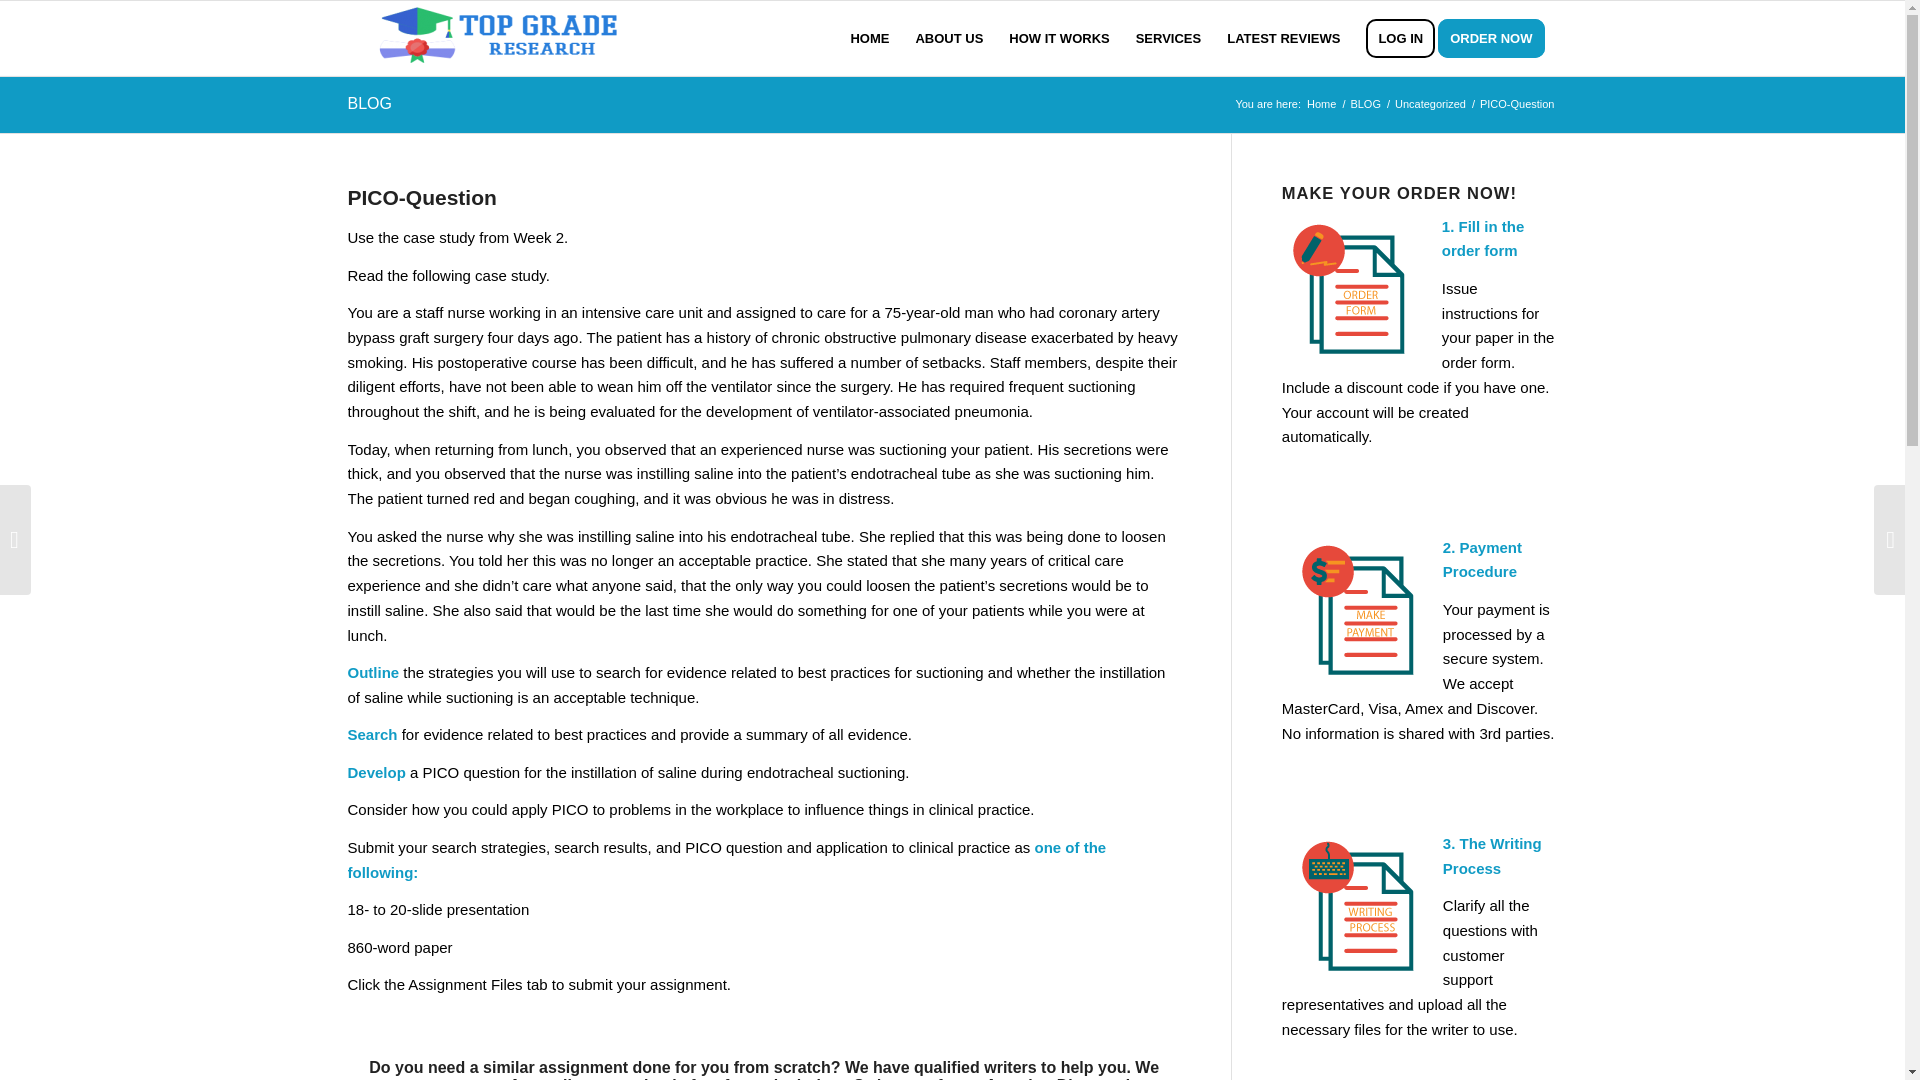 The height and width of the screenshot is (1080, 1920). I want to click on LOG IN, so click(1400, 38).